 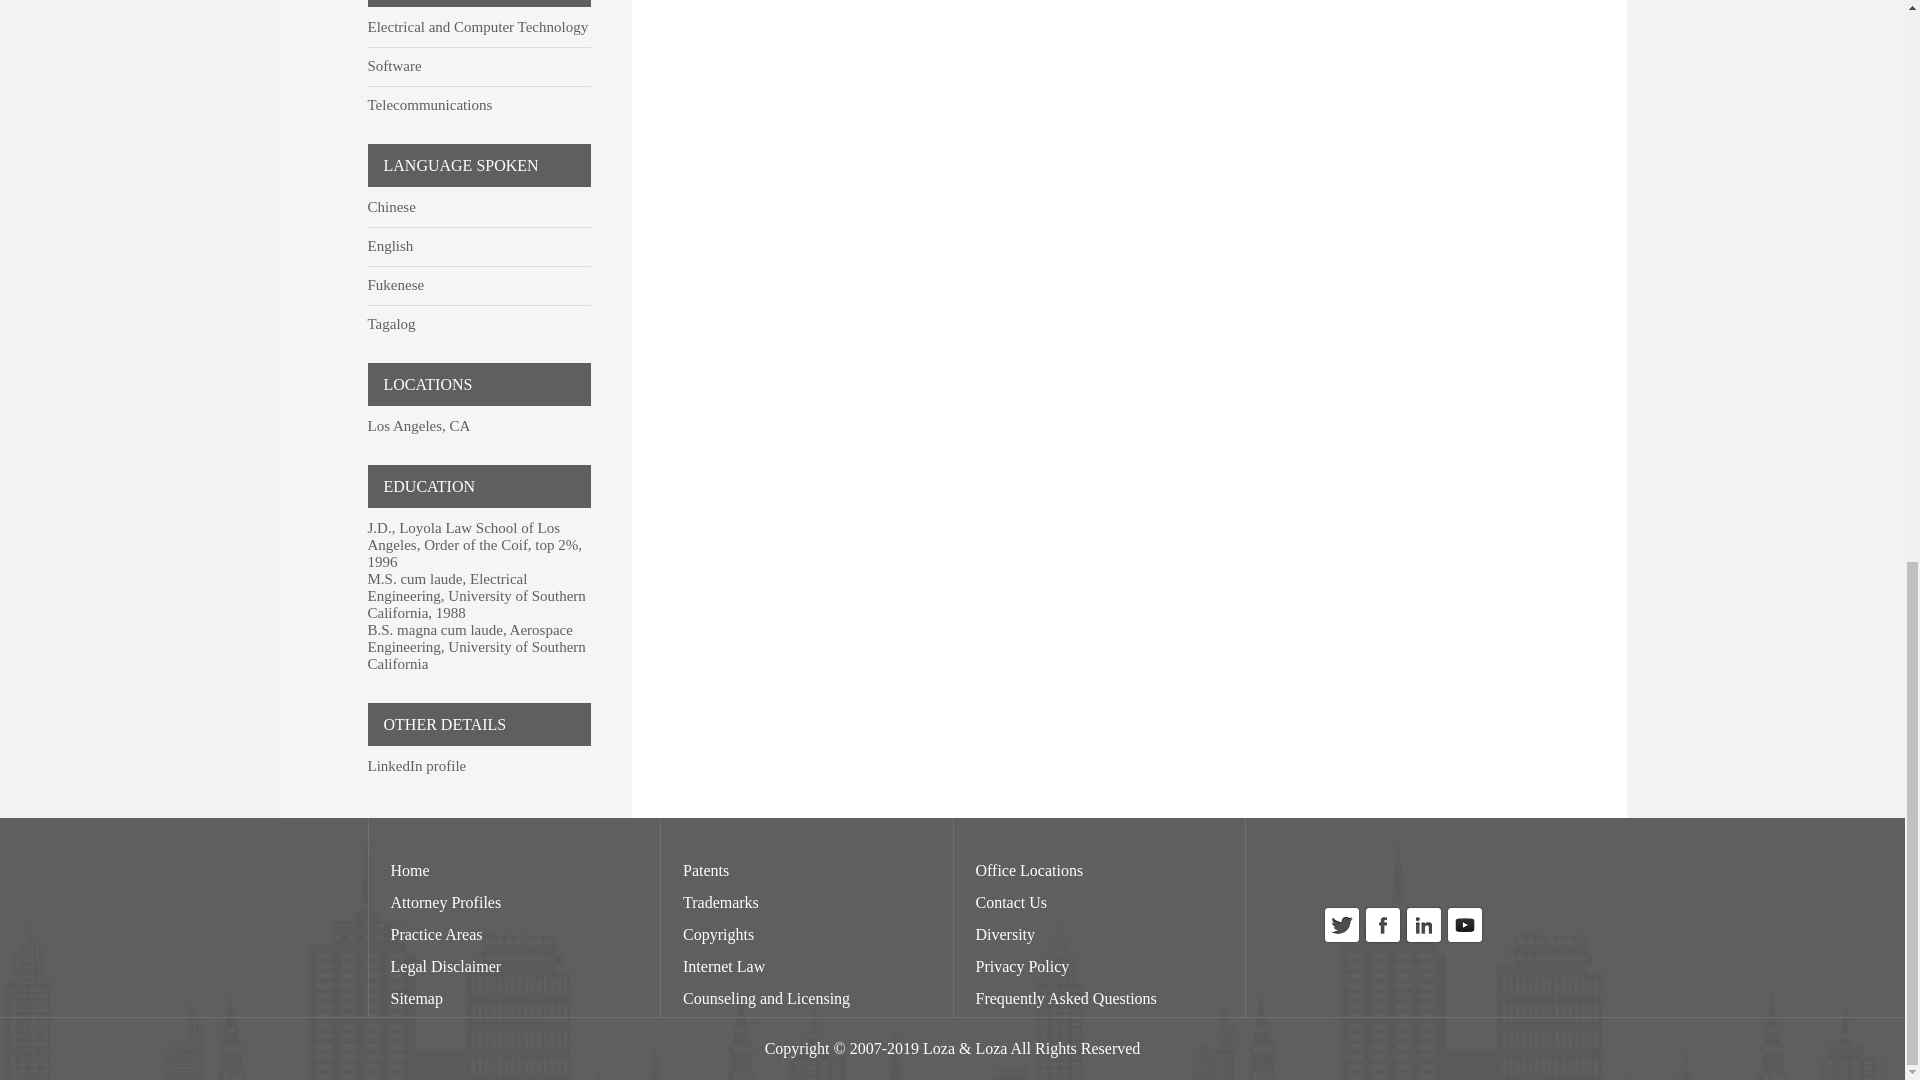 I want to click on Electrical and Computer Technology, so click(x=478, y=26).